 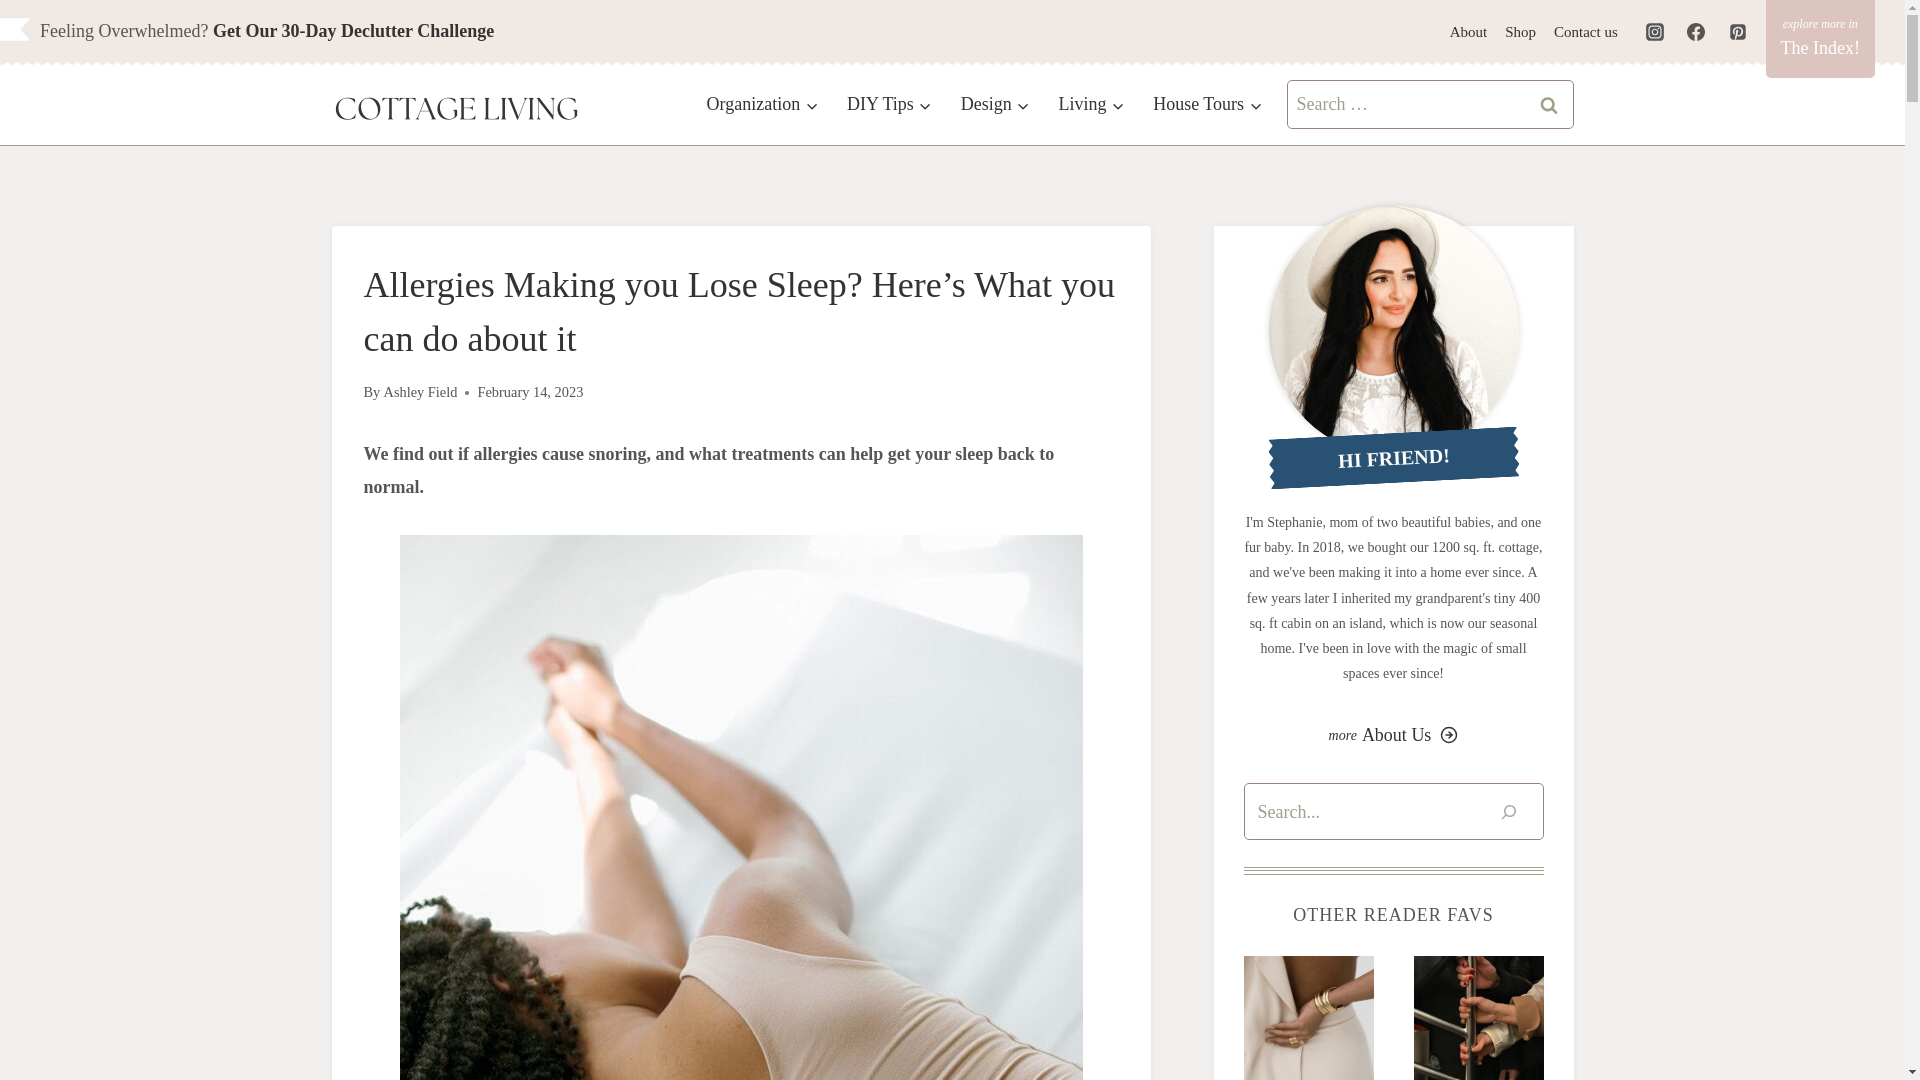 What do you see at coordinates (1469, 32) in the screenshot?
I see `About` at bounding box center [1469, 32].